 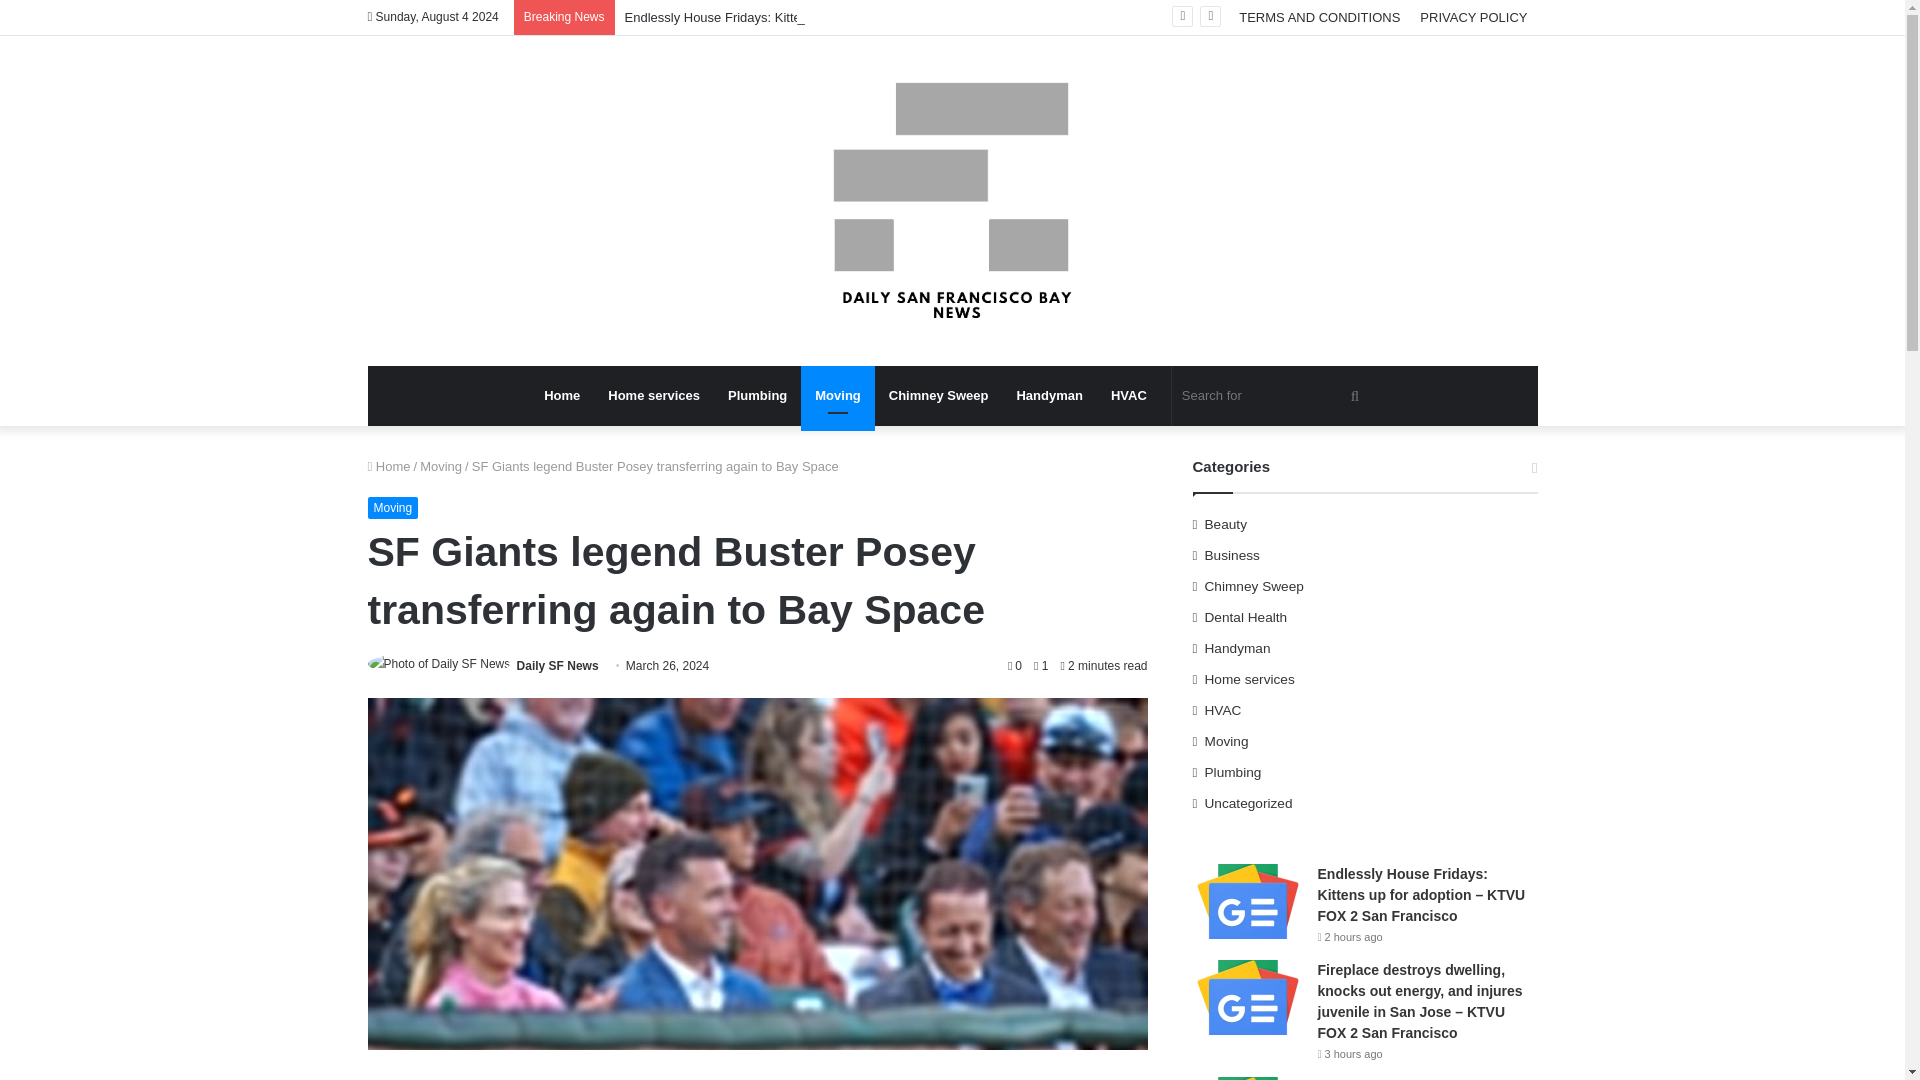 I want to click on Plumbing, so click(x=757, y=396).